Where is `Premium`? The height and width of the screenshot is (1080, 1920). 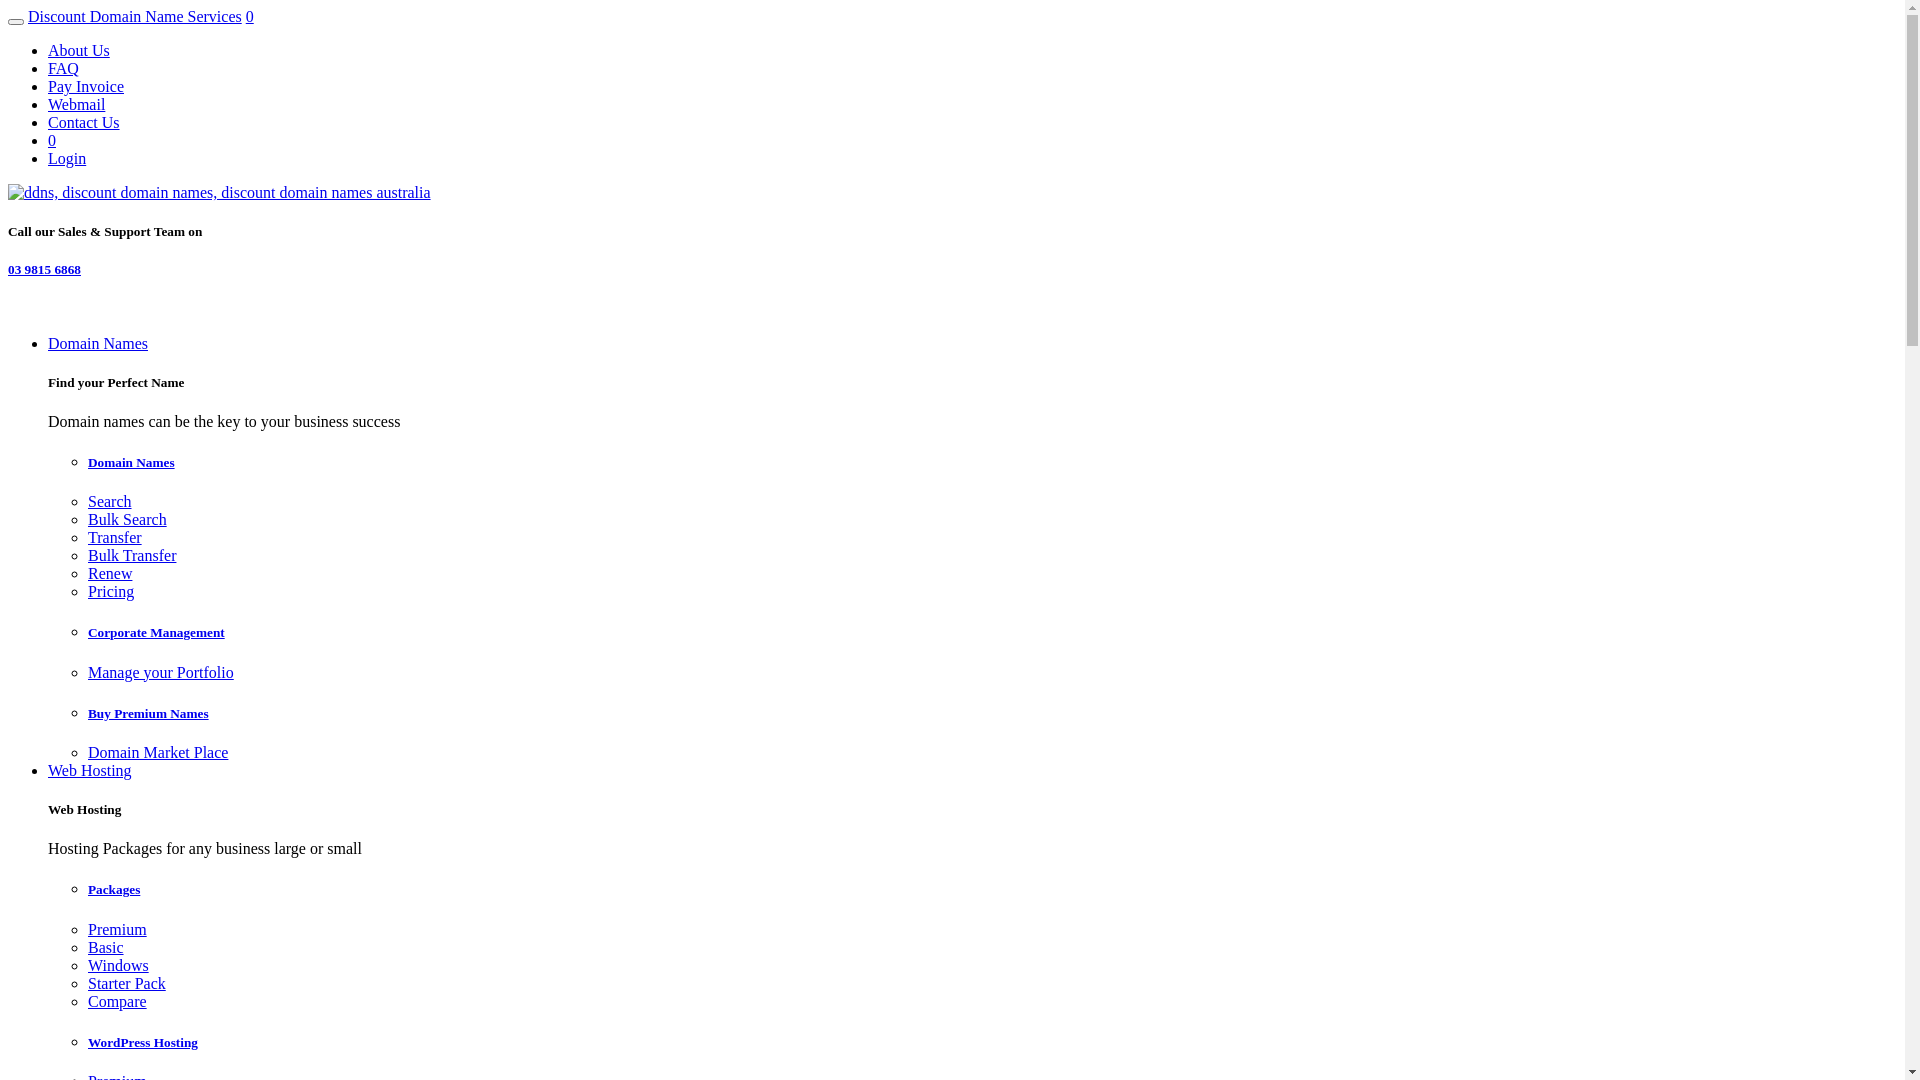 Premium is located at coordinates (118, 930).